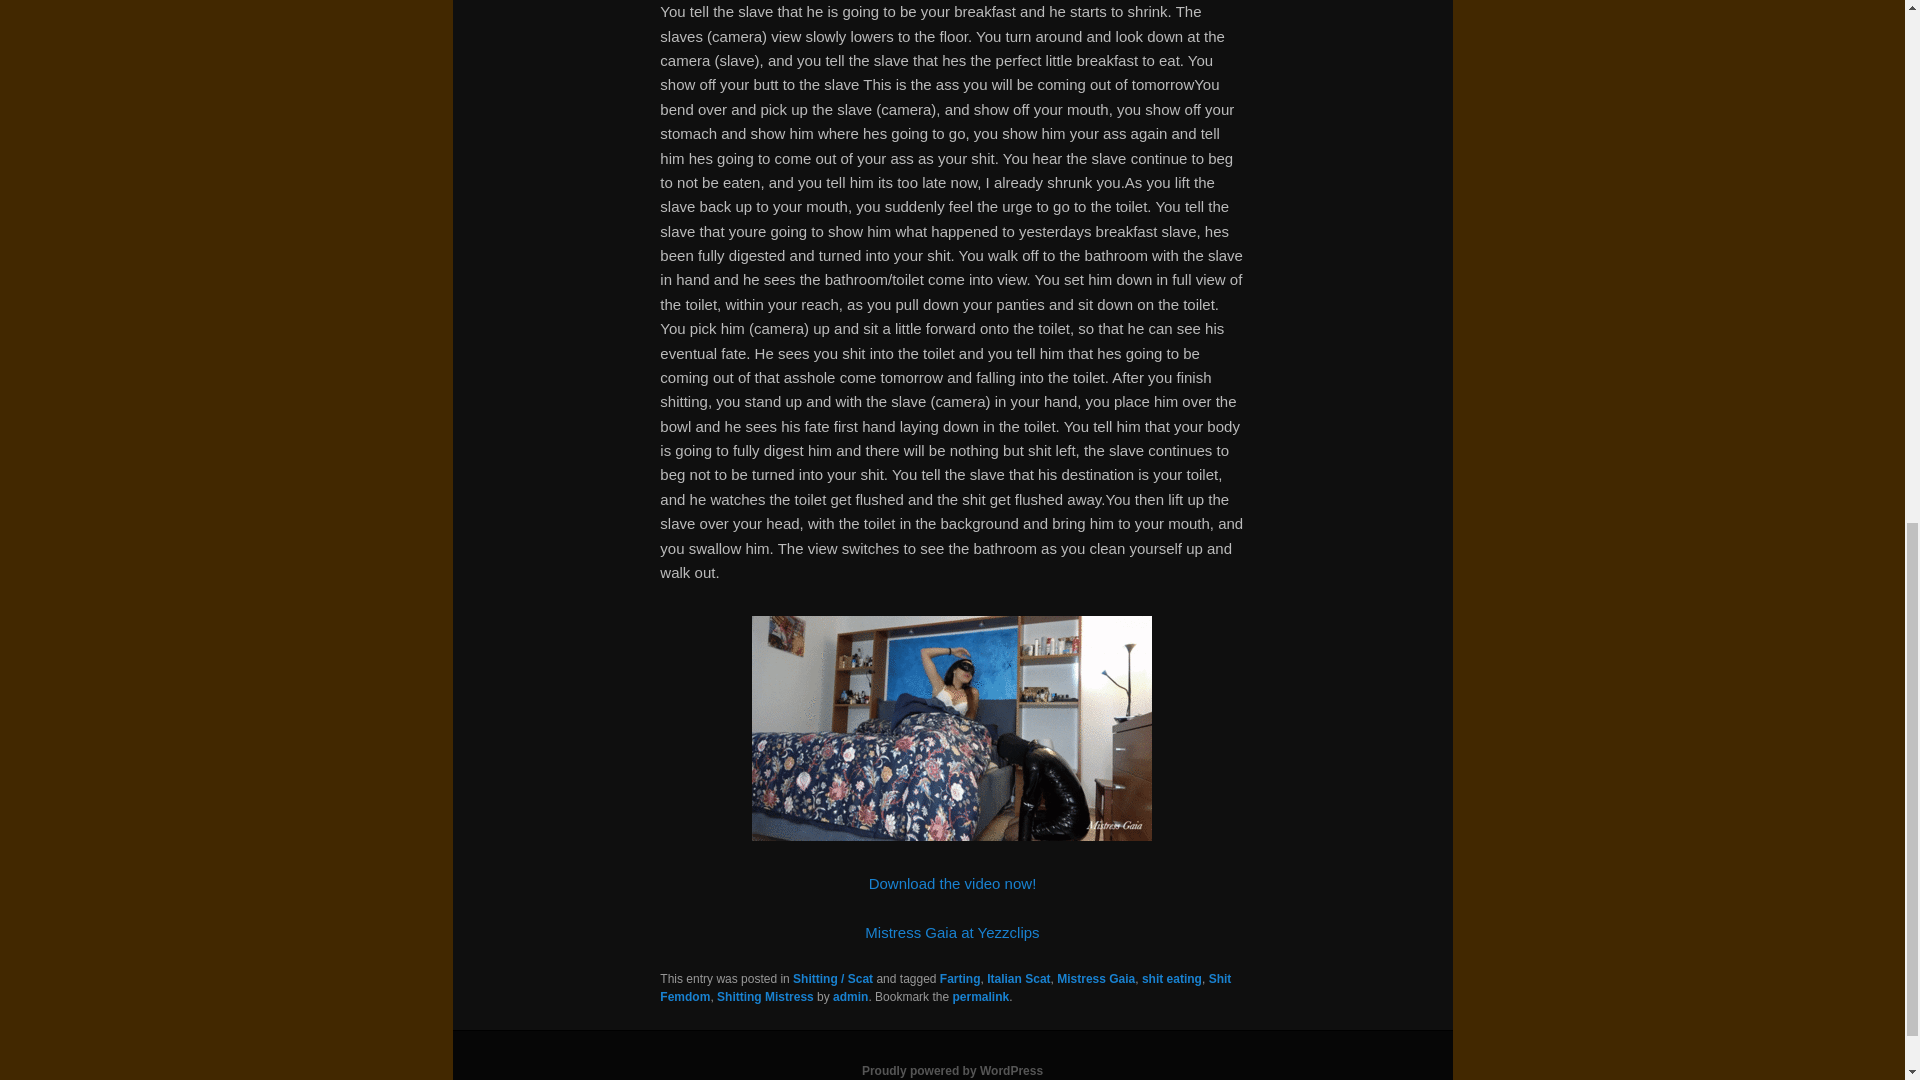 This screenshot has height=1080, width=1920. What do you see at coordinates (765, 997) in the screenshot?
I see `Shitting Mistress` at bounding box center [765, 997].